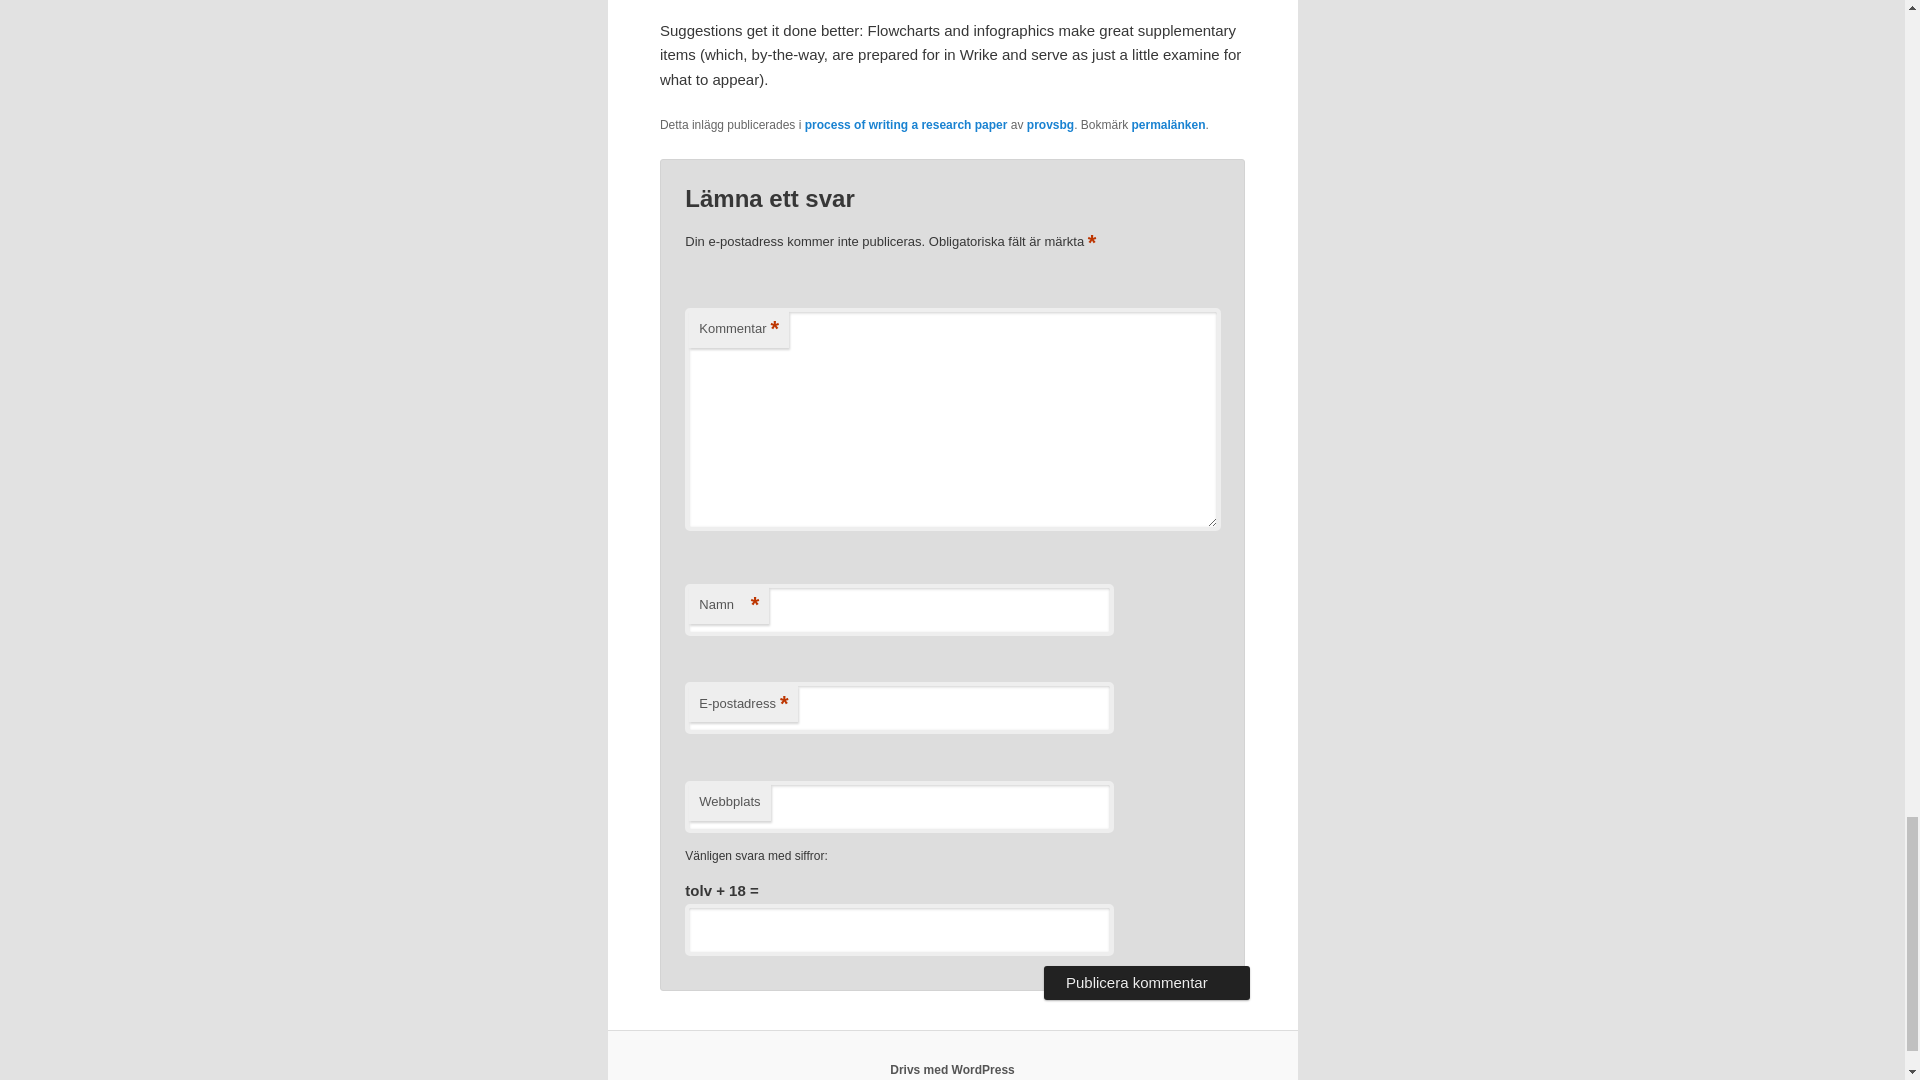  Describe the element at coordinates (952, 1069) in the screenshot. I see `Semantisk personlig publiceringsplattform` at that location.